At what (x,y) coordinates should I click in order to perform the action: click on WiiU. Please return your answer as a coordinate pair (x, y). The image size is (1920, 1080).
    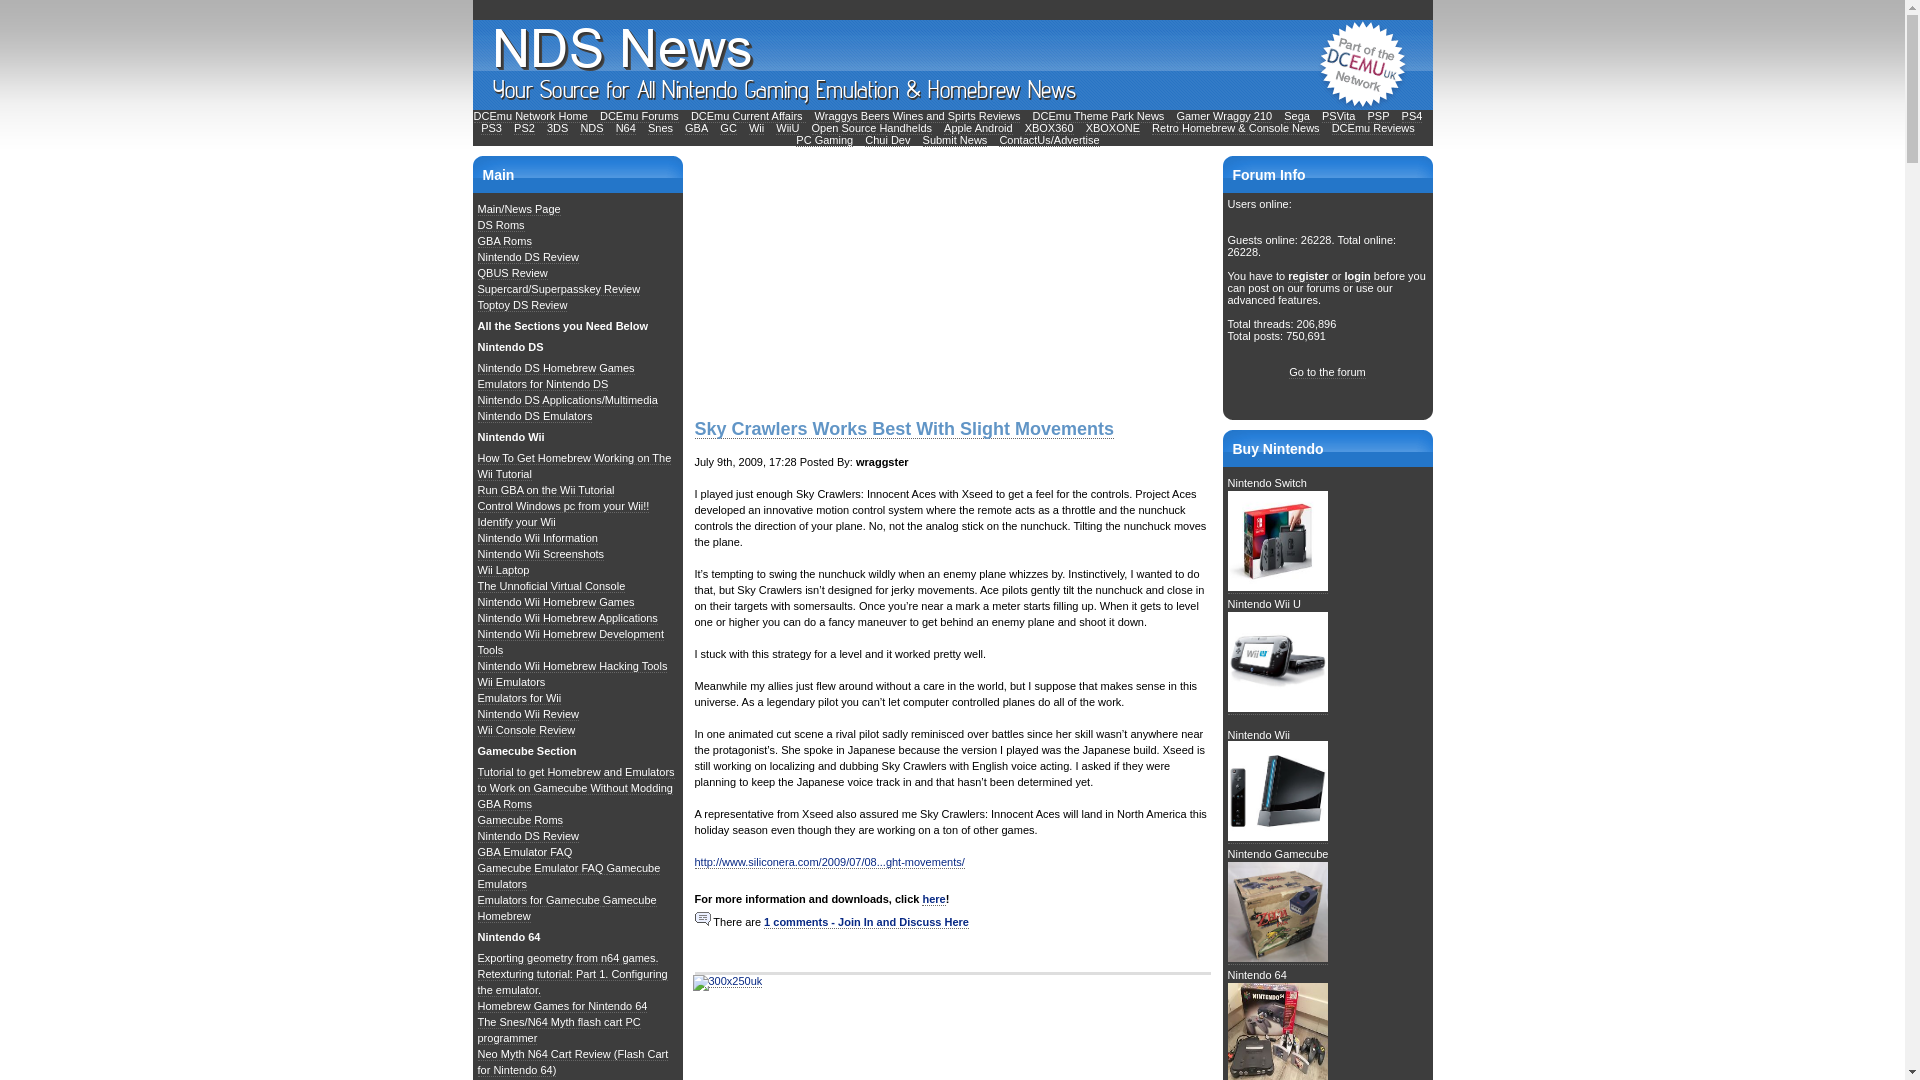
    Looking at the image, I should click on (786, 128).